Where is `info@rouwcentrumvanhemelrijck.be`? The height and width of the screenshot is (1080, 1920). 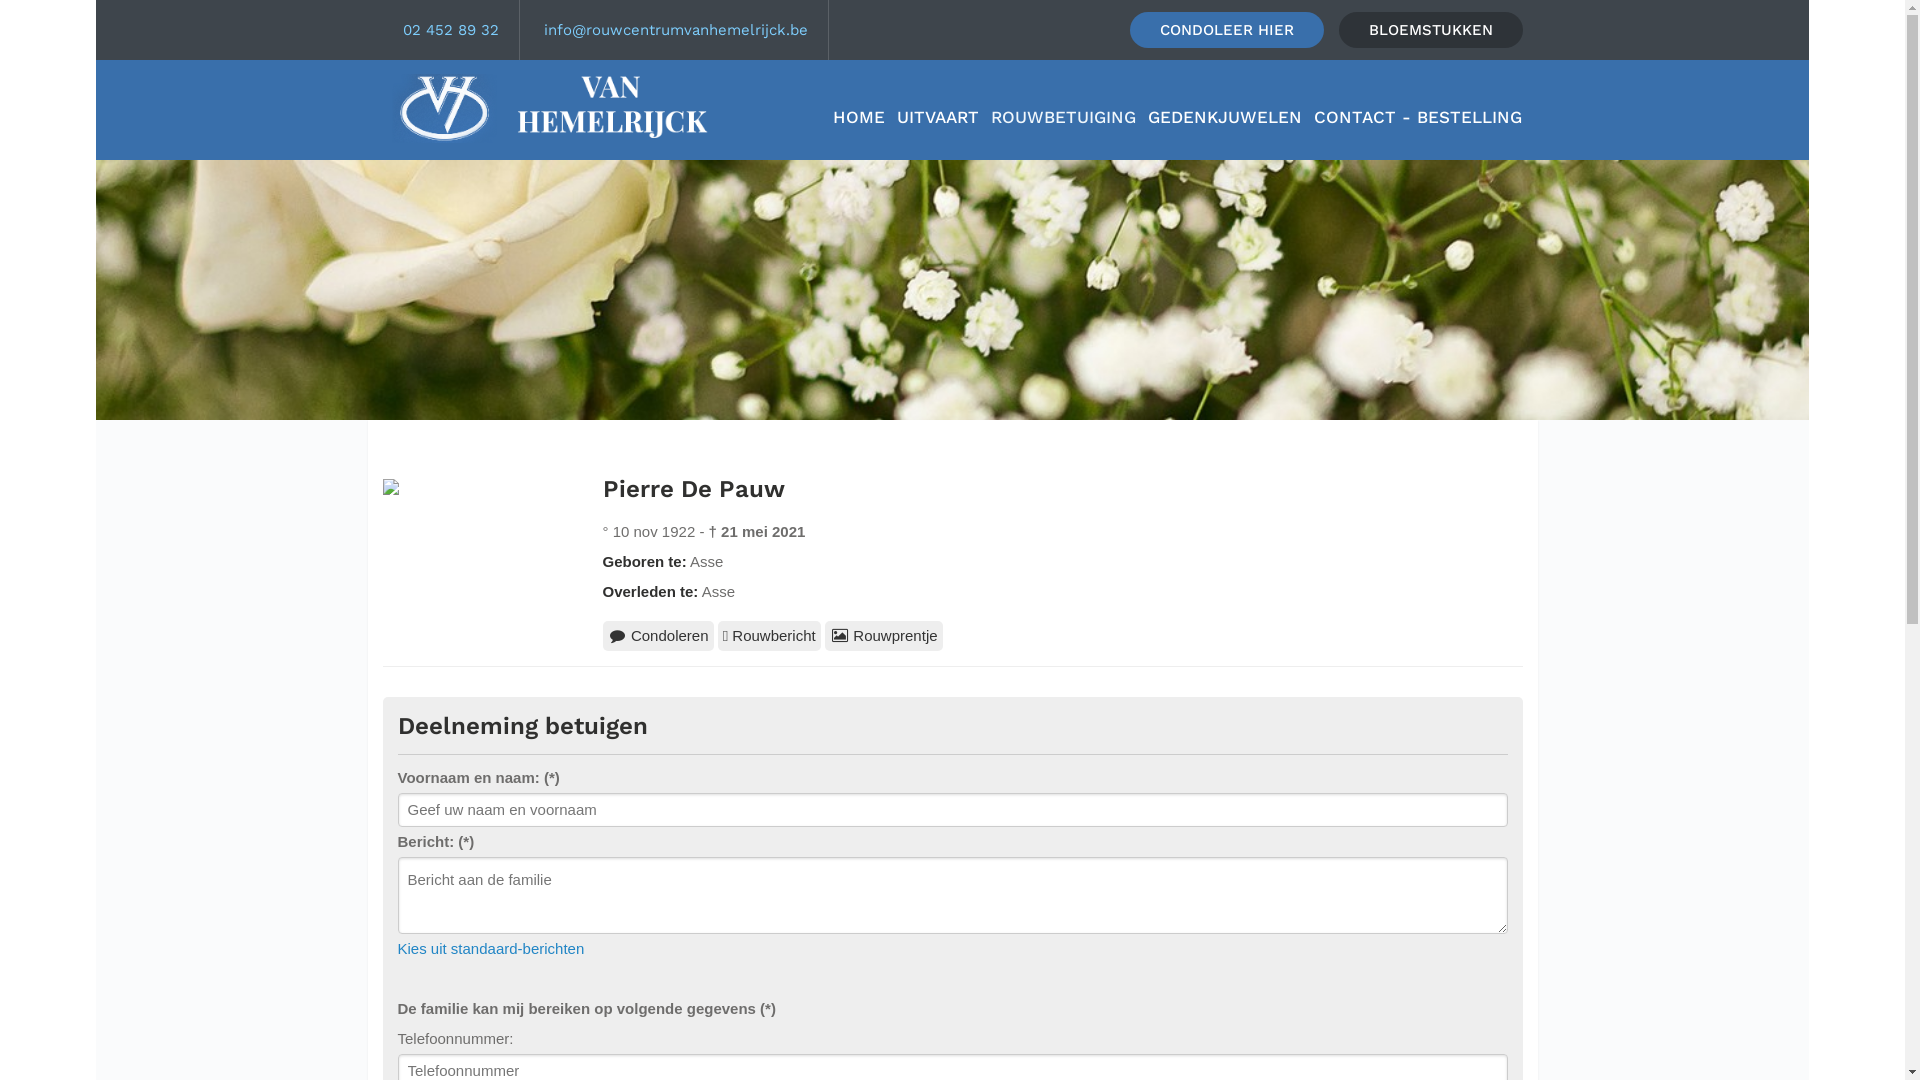
info@rouwcentrumvanhemelrijck.be is located at coordinates (676, 30).